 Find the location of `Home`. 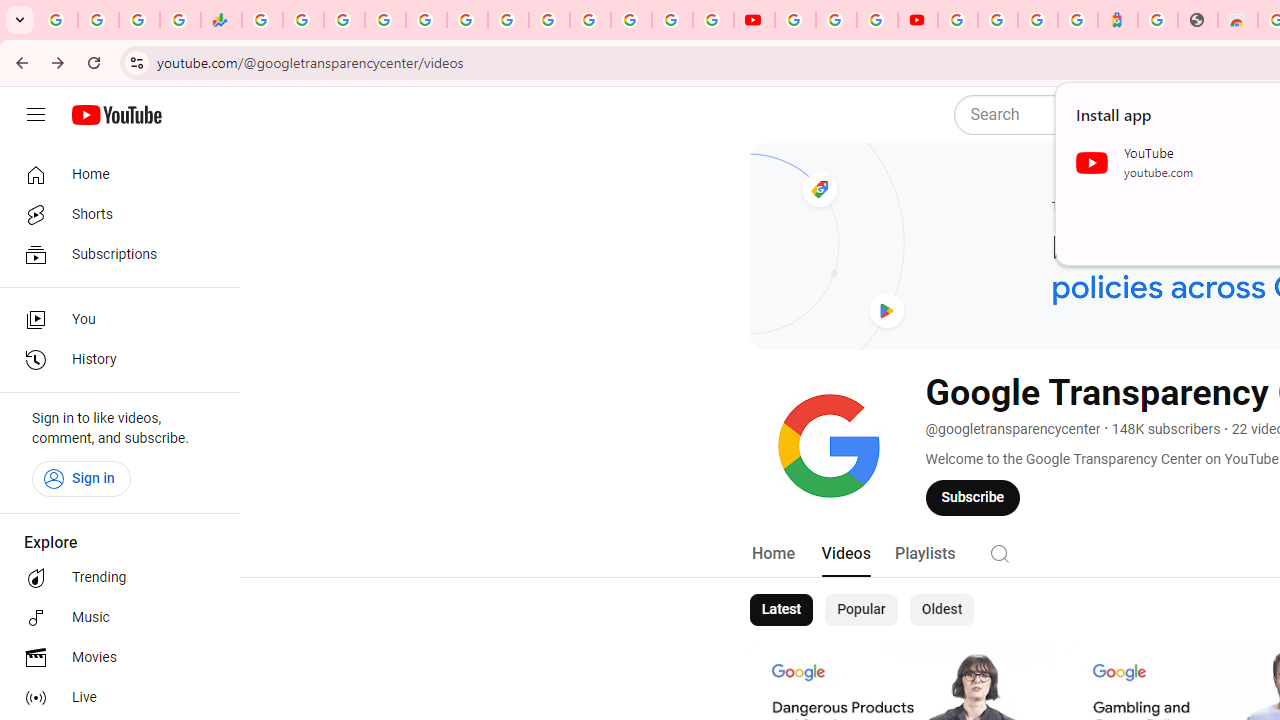

Home is located at coordinates (114, 174).